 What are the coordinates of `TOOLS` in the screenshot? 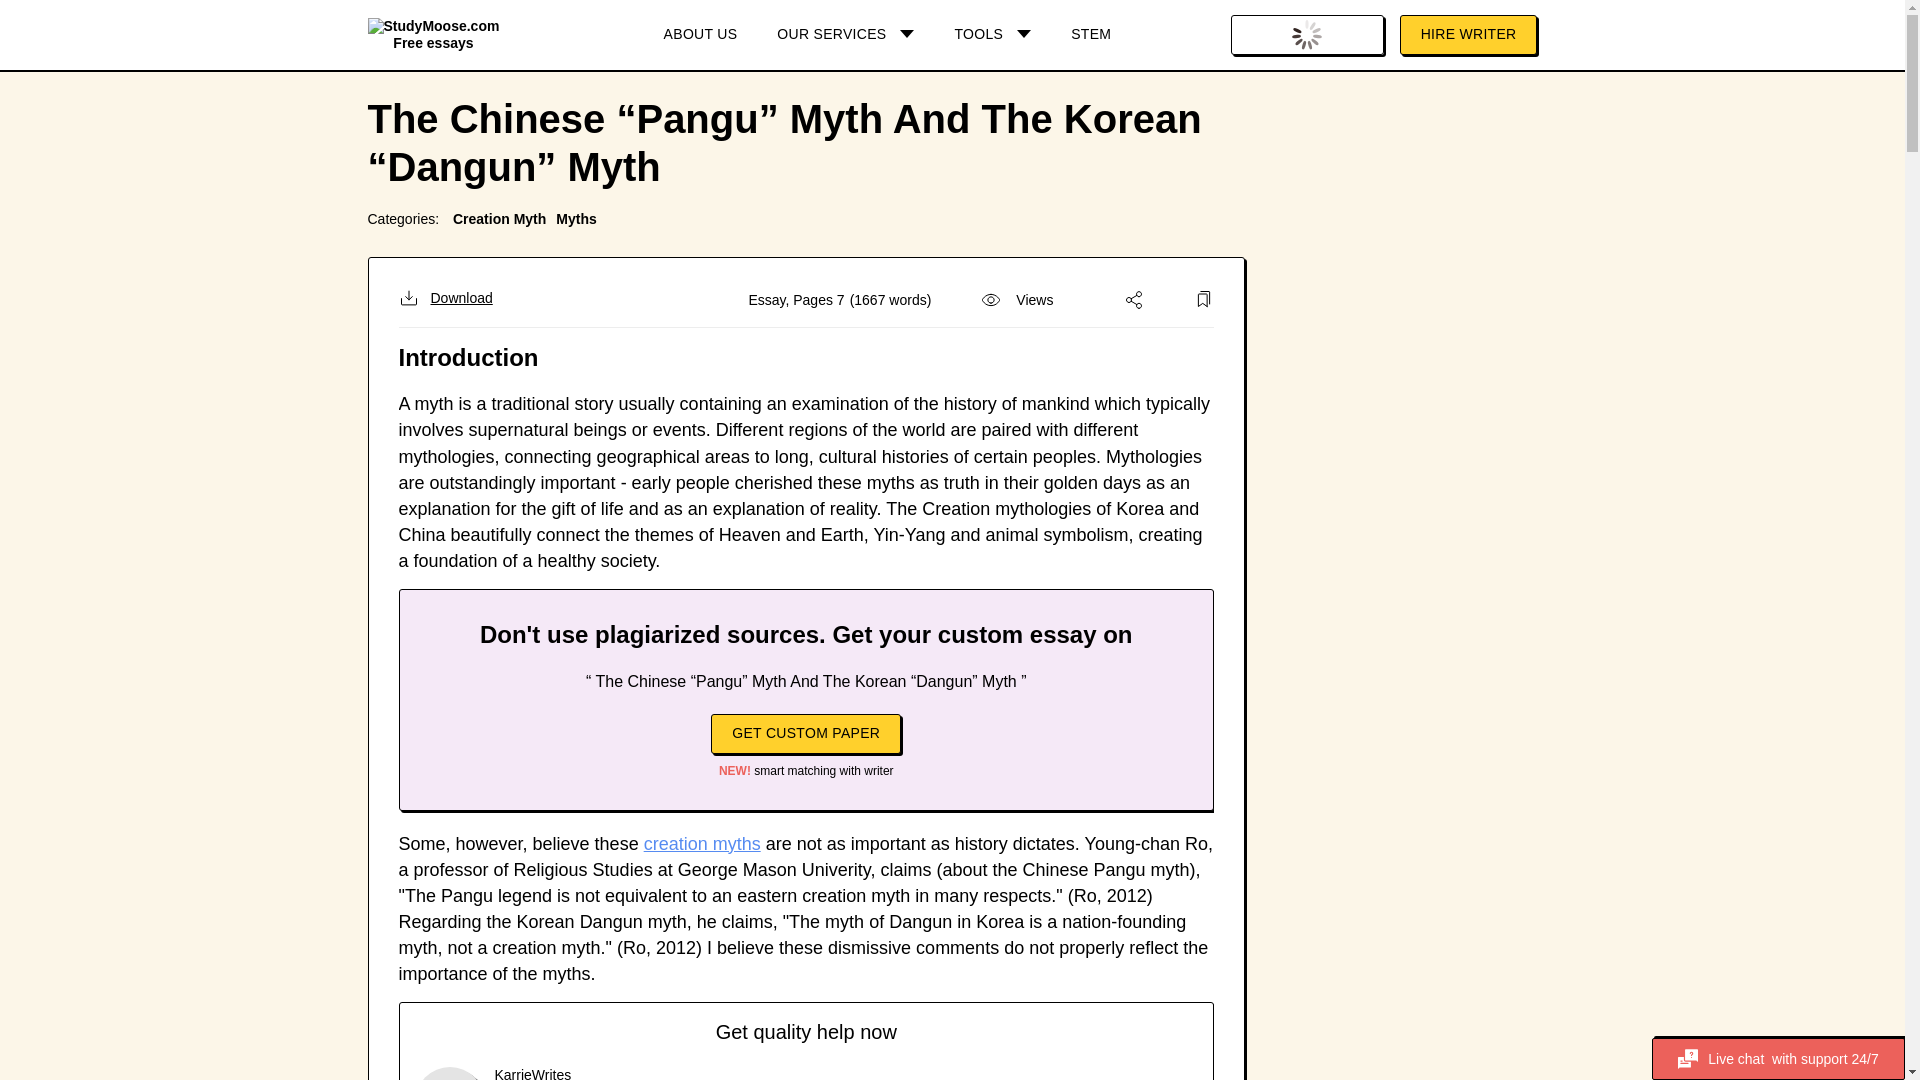 It's located at (992, 35).